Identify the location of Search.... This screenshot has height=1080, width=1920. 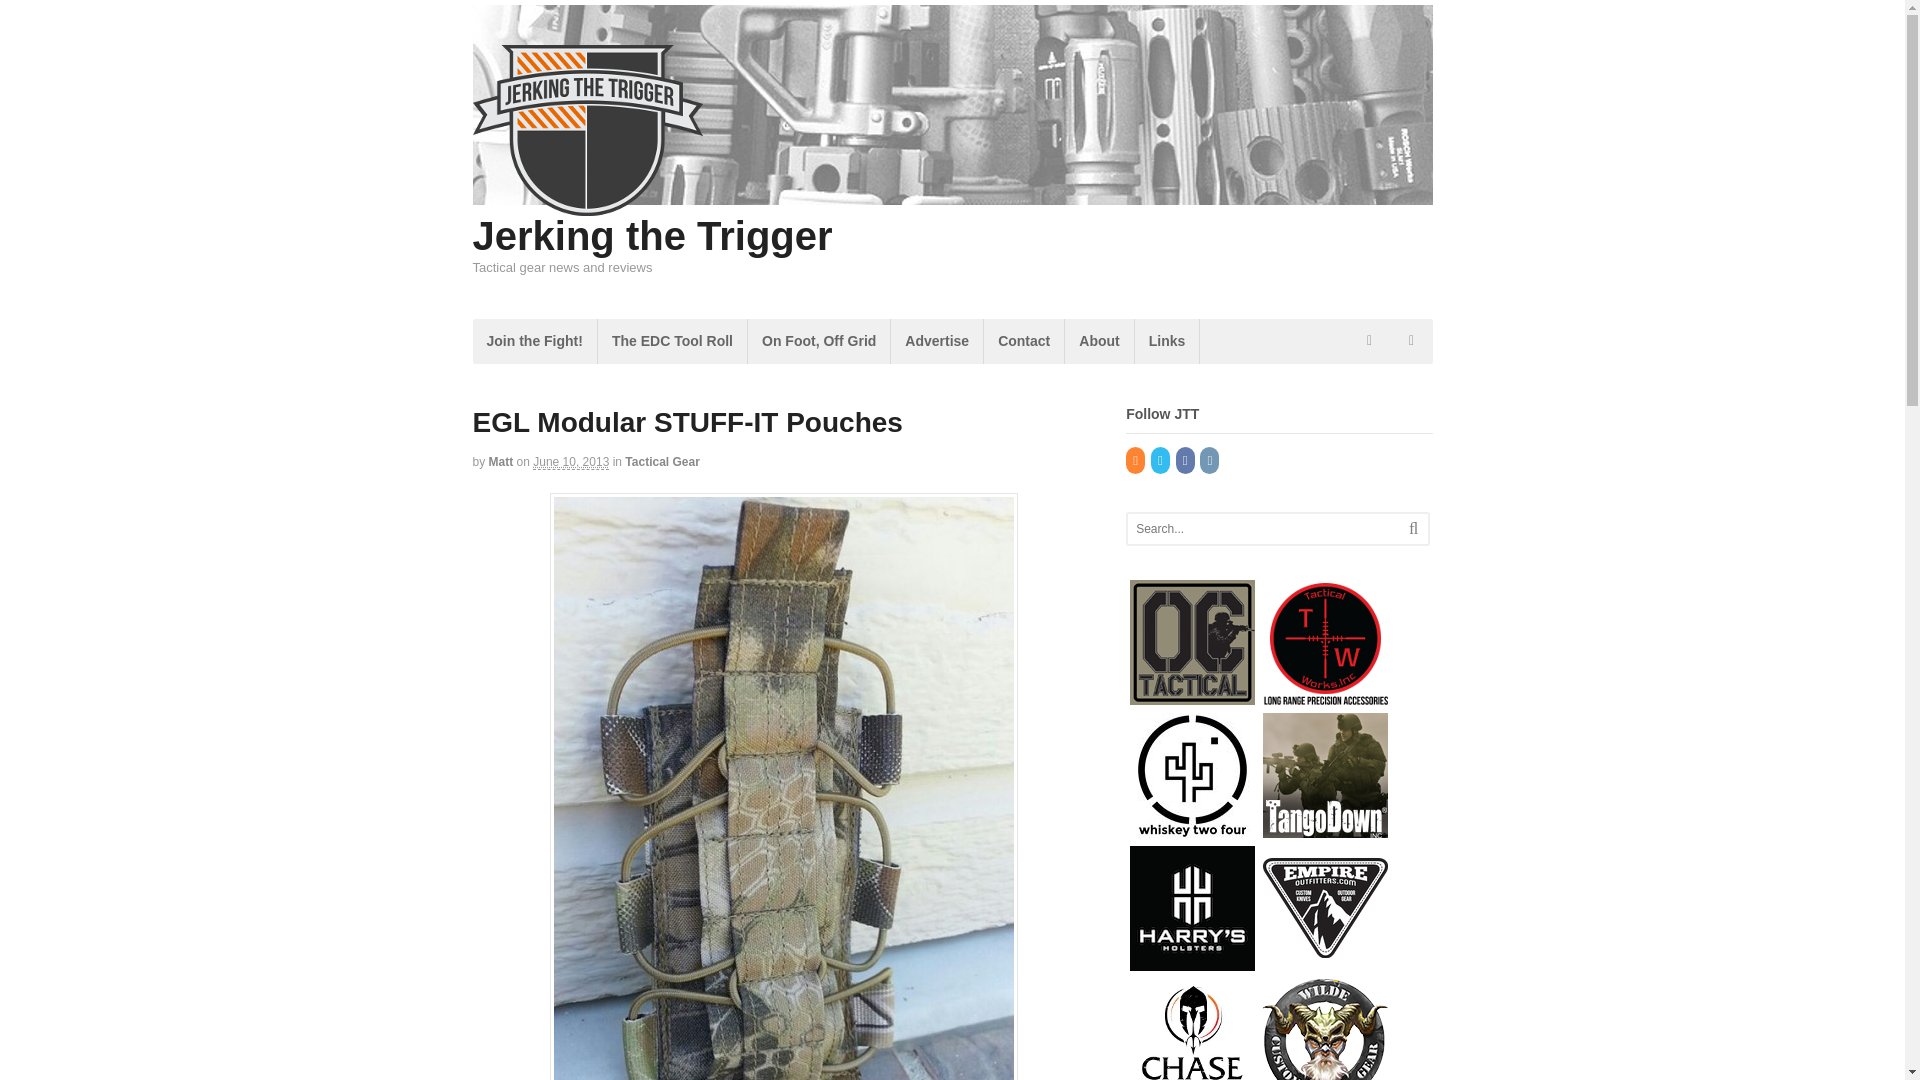
(1264, 529).